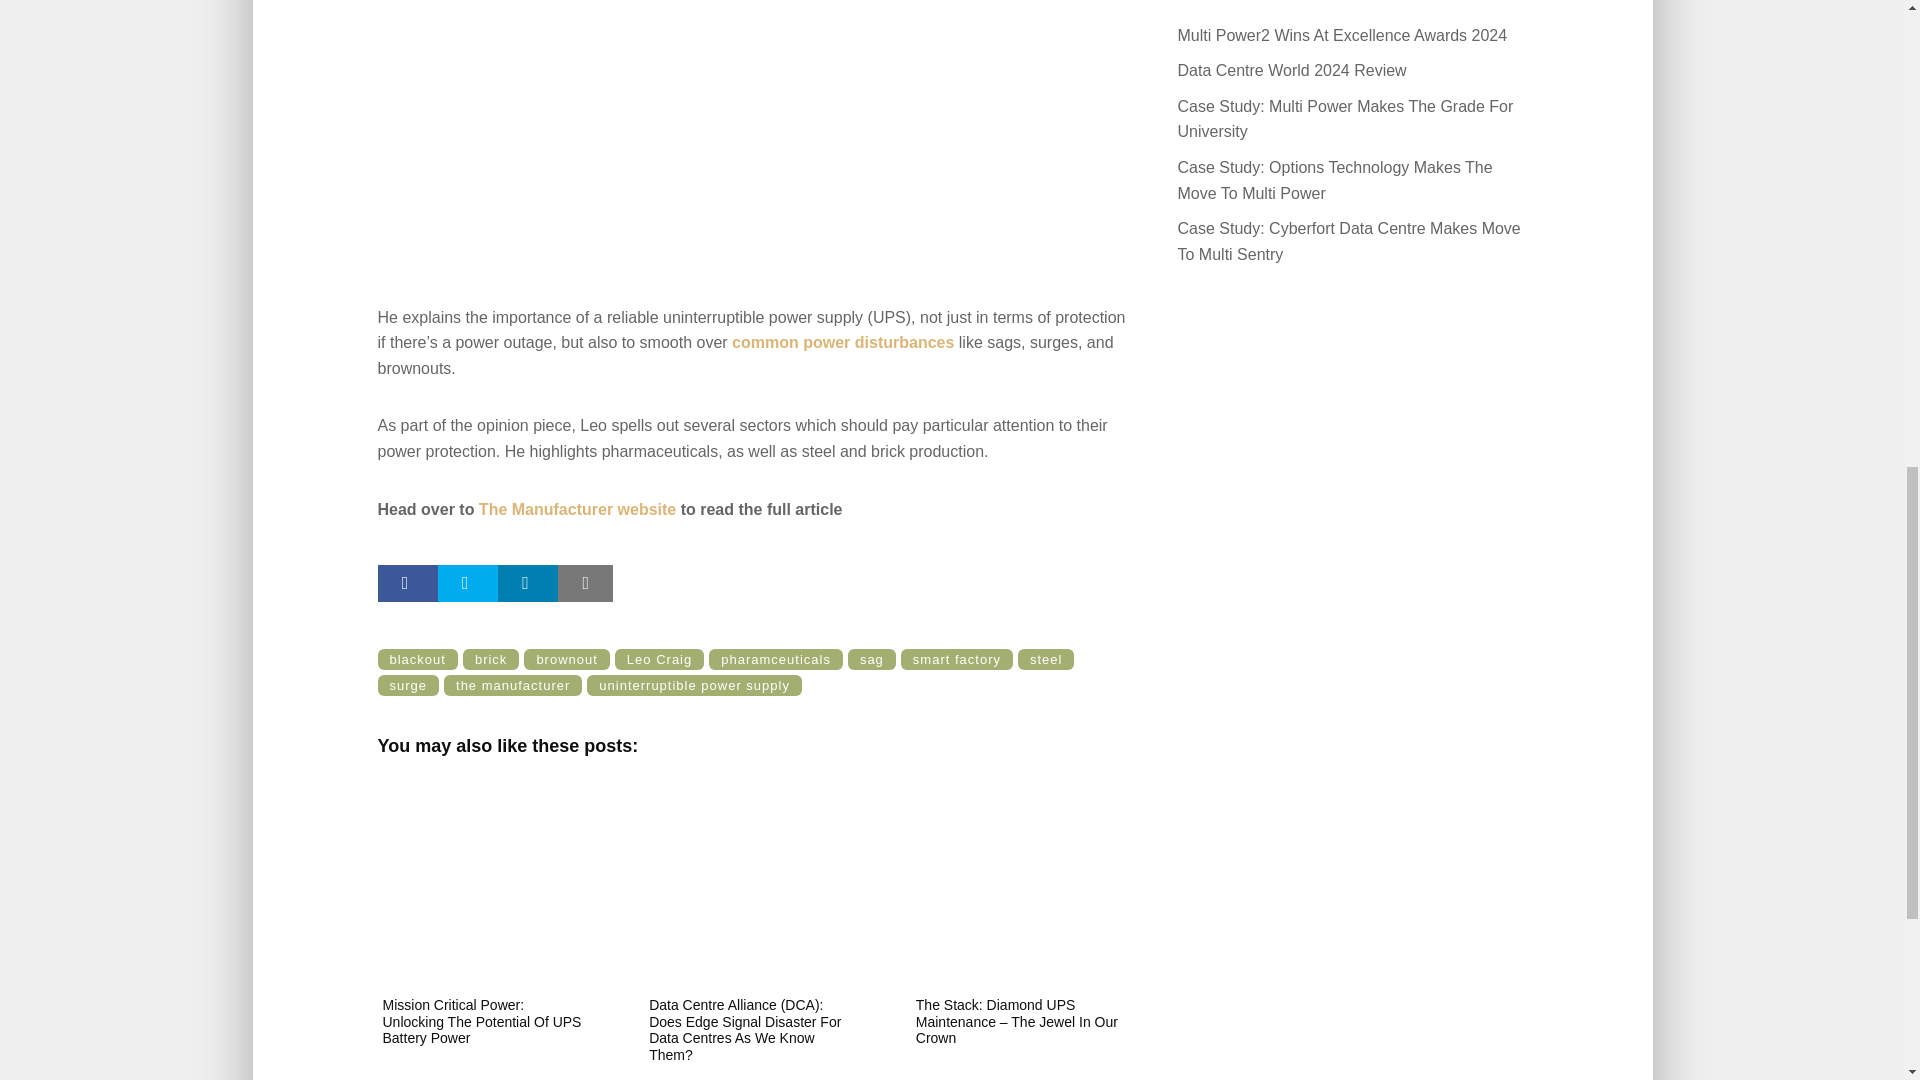 The width and height of the screenshot is (1920, 1080). What do you see at coordinates (408, 685) in the screenshot?
I see `surge` at bounding box center [408, 685].